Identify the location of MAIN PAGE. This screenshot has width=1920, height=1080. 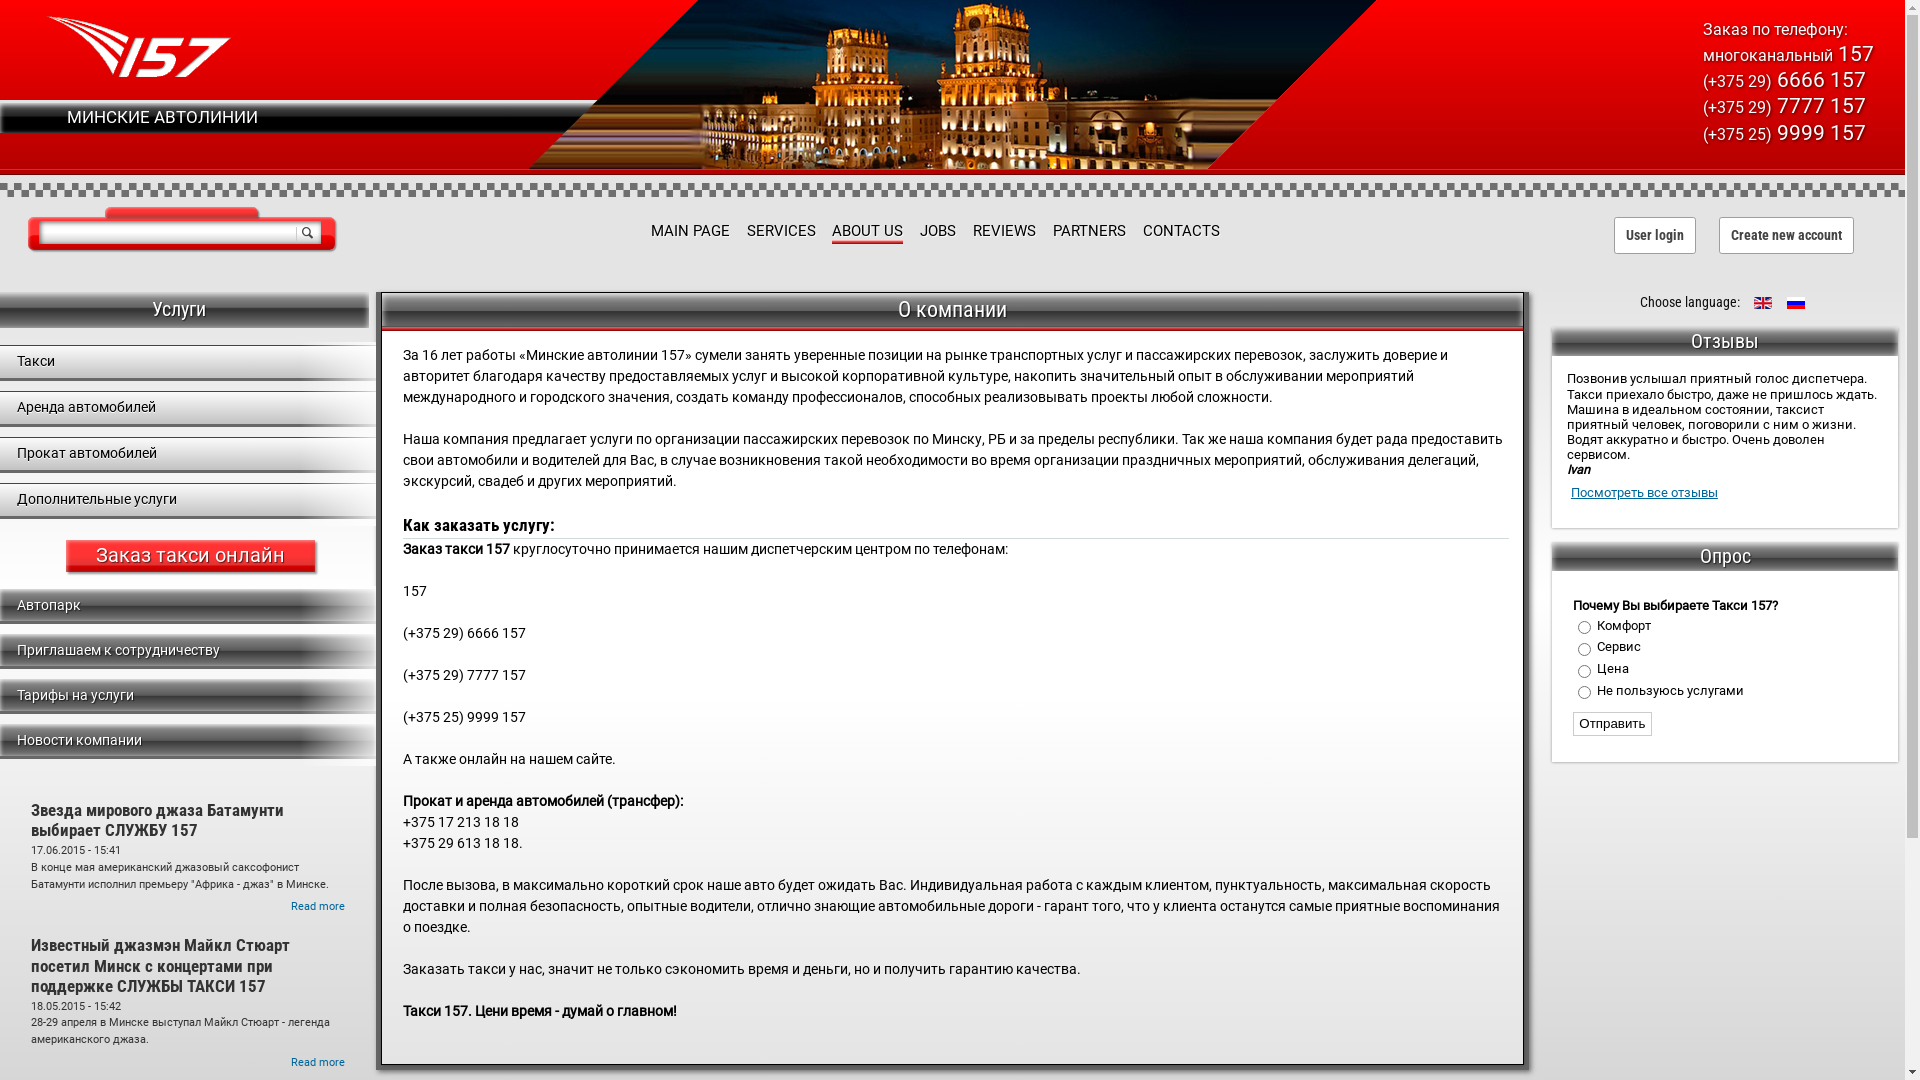
(690, 231).